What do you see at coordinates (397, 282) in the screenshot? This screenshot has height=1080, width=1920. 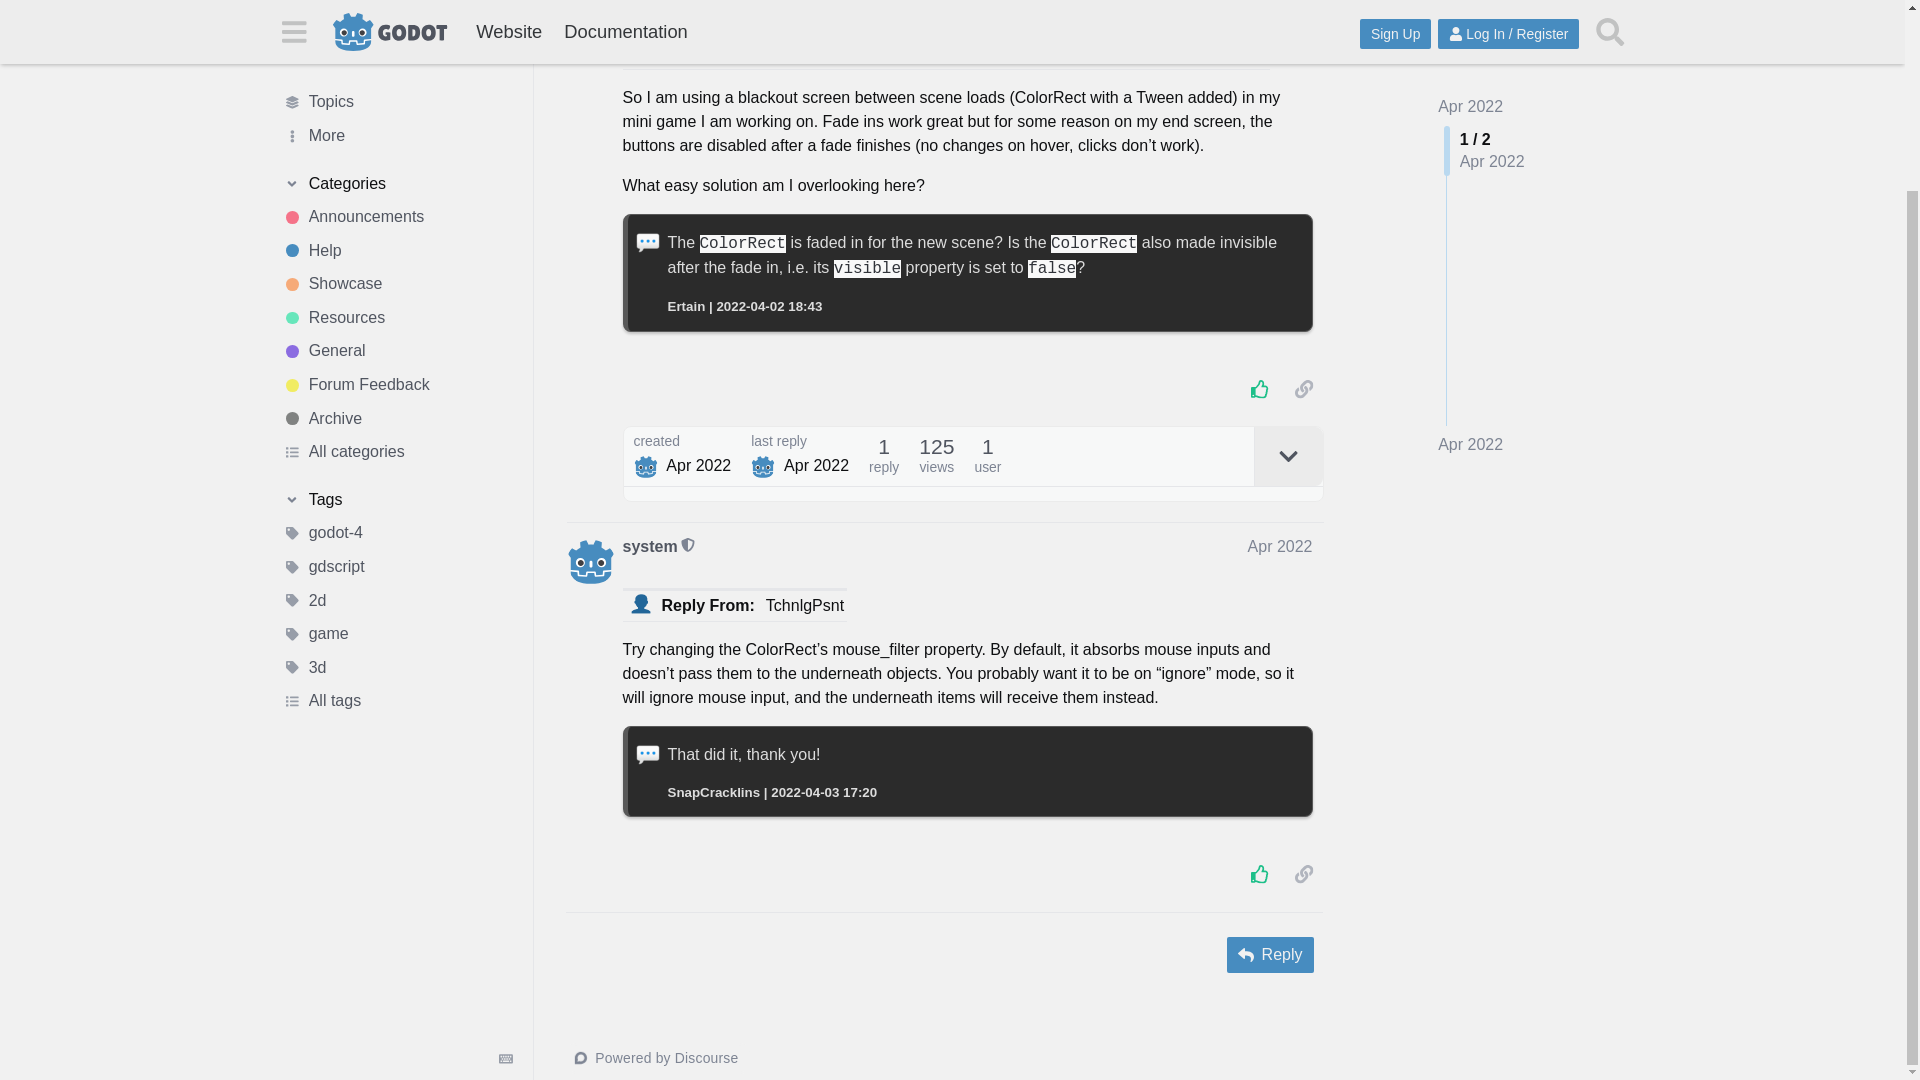 I see `Tags` at bounding box center [397, 282].